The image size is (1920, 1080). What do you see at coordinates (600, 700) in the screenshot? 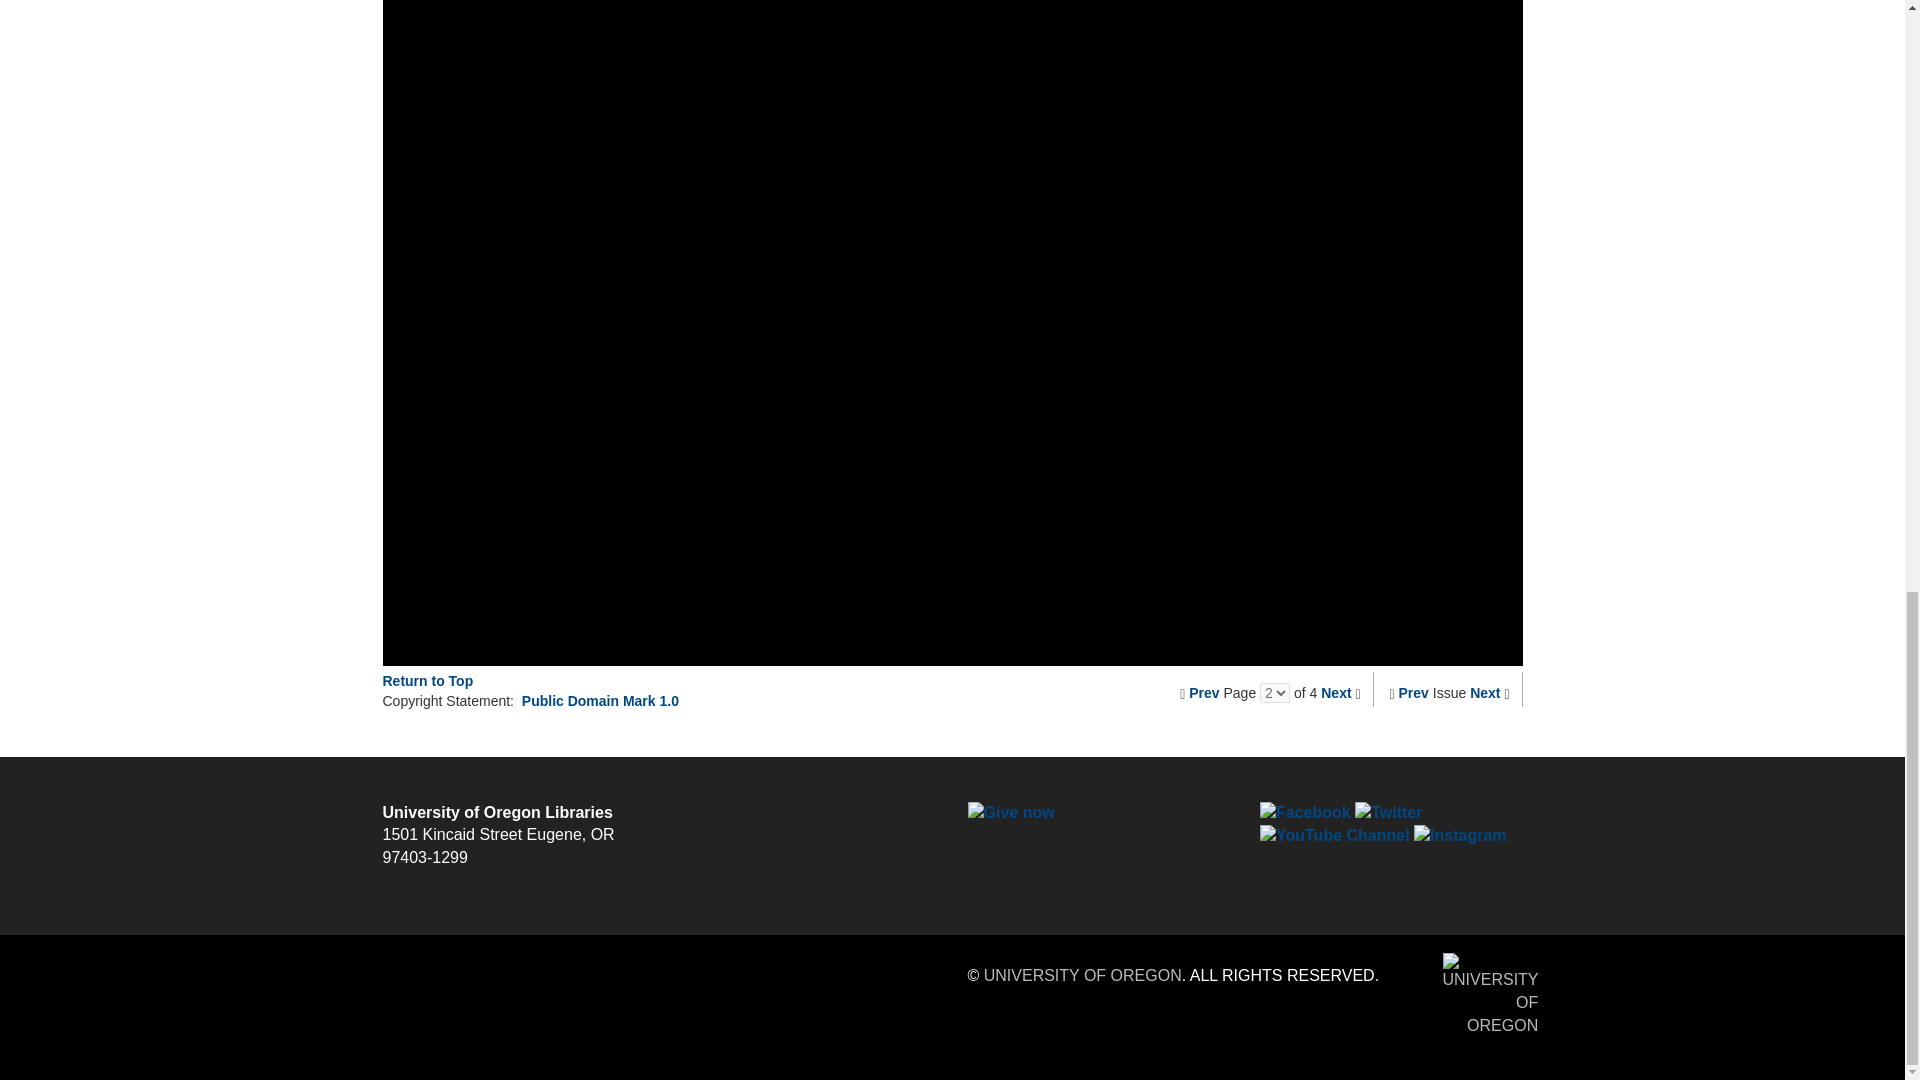
I see `Public Domain Mark 1.0` at bounding box center [600, 700].